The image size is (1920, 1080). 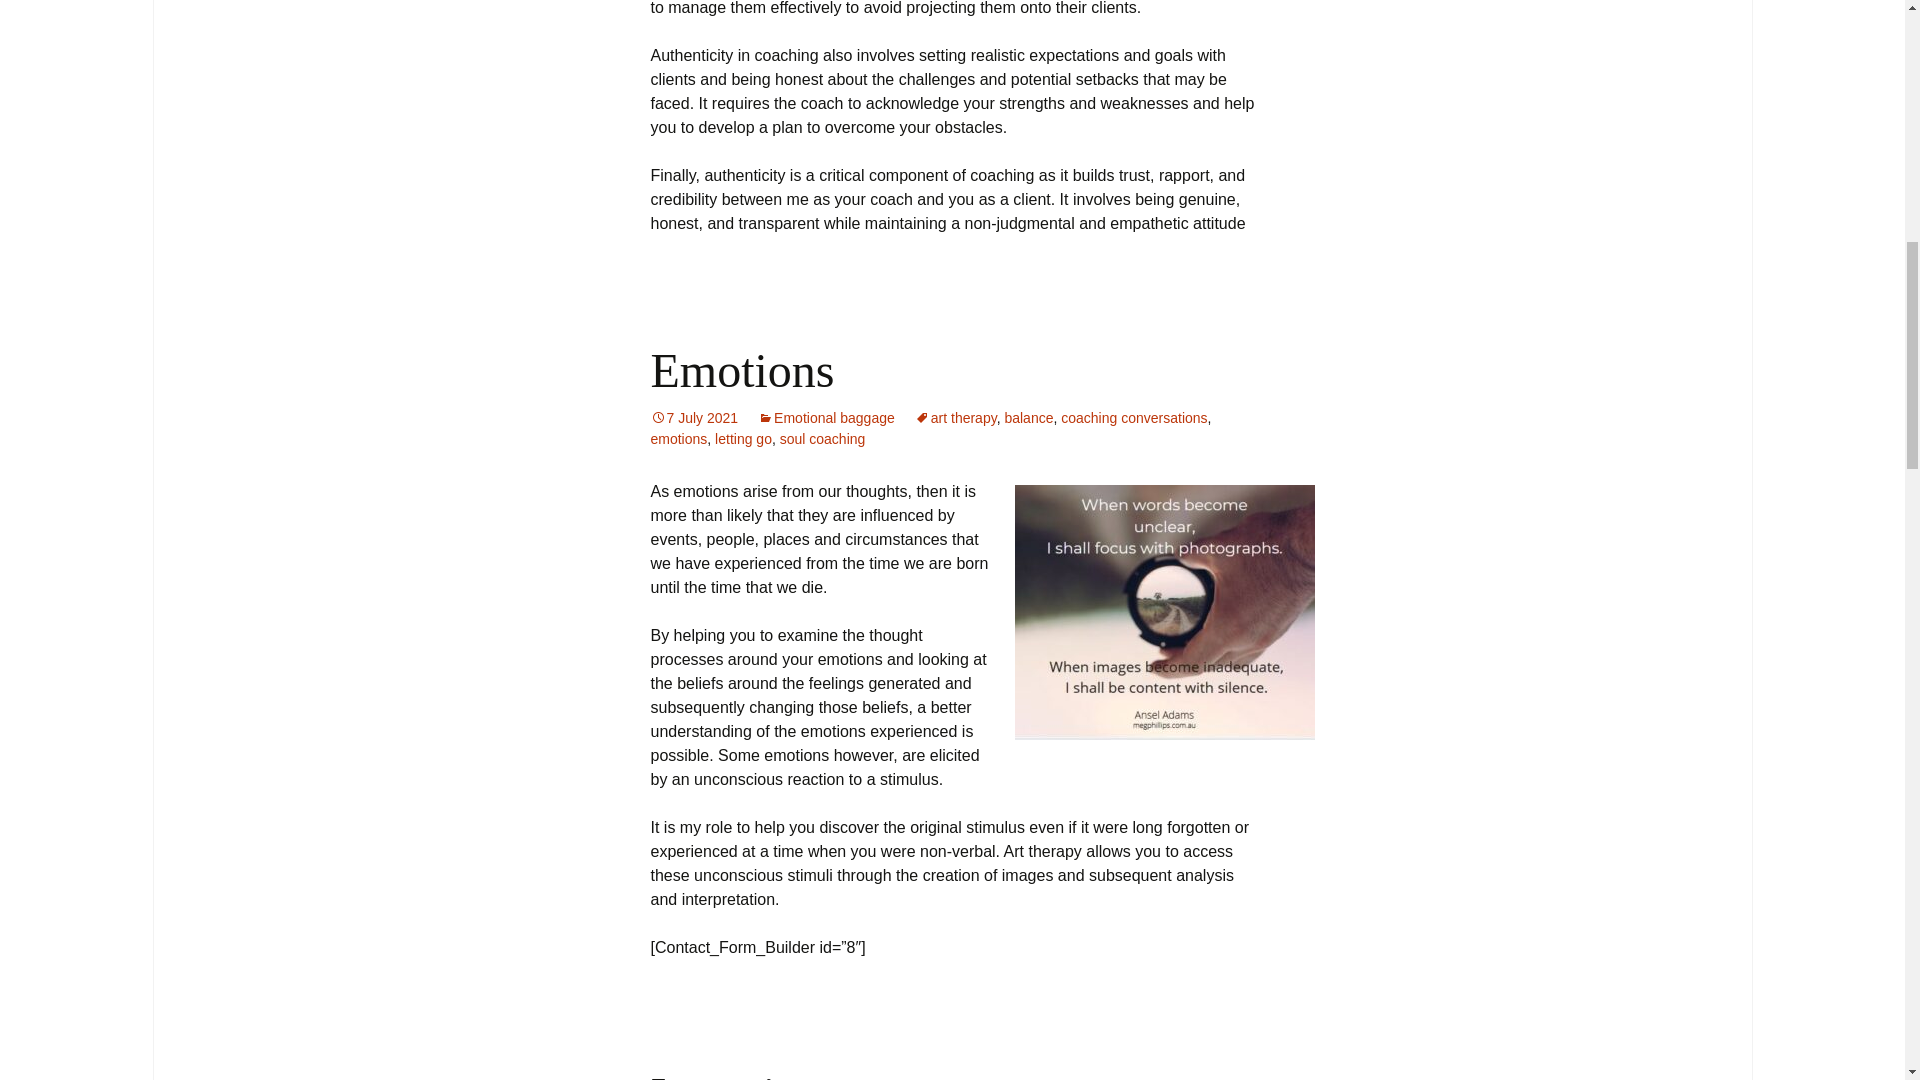 What do you see at coordinates (694, 418) in the screenshot?
I see `Permalink to Emotions` at bounding box center [694, 418].